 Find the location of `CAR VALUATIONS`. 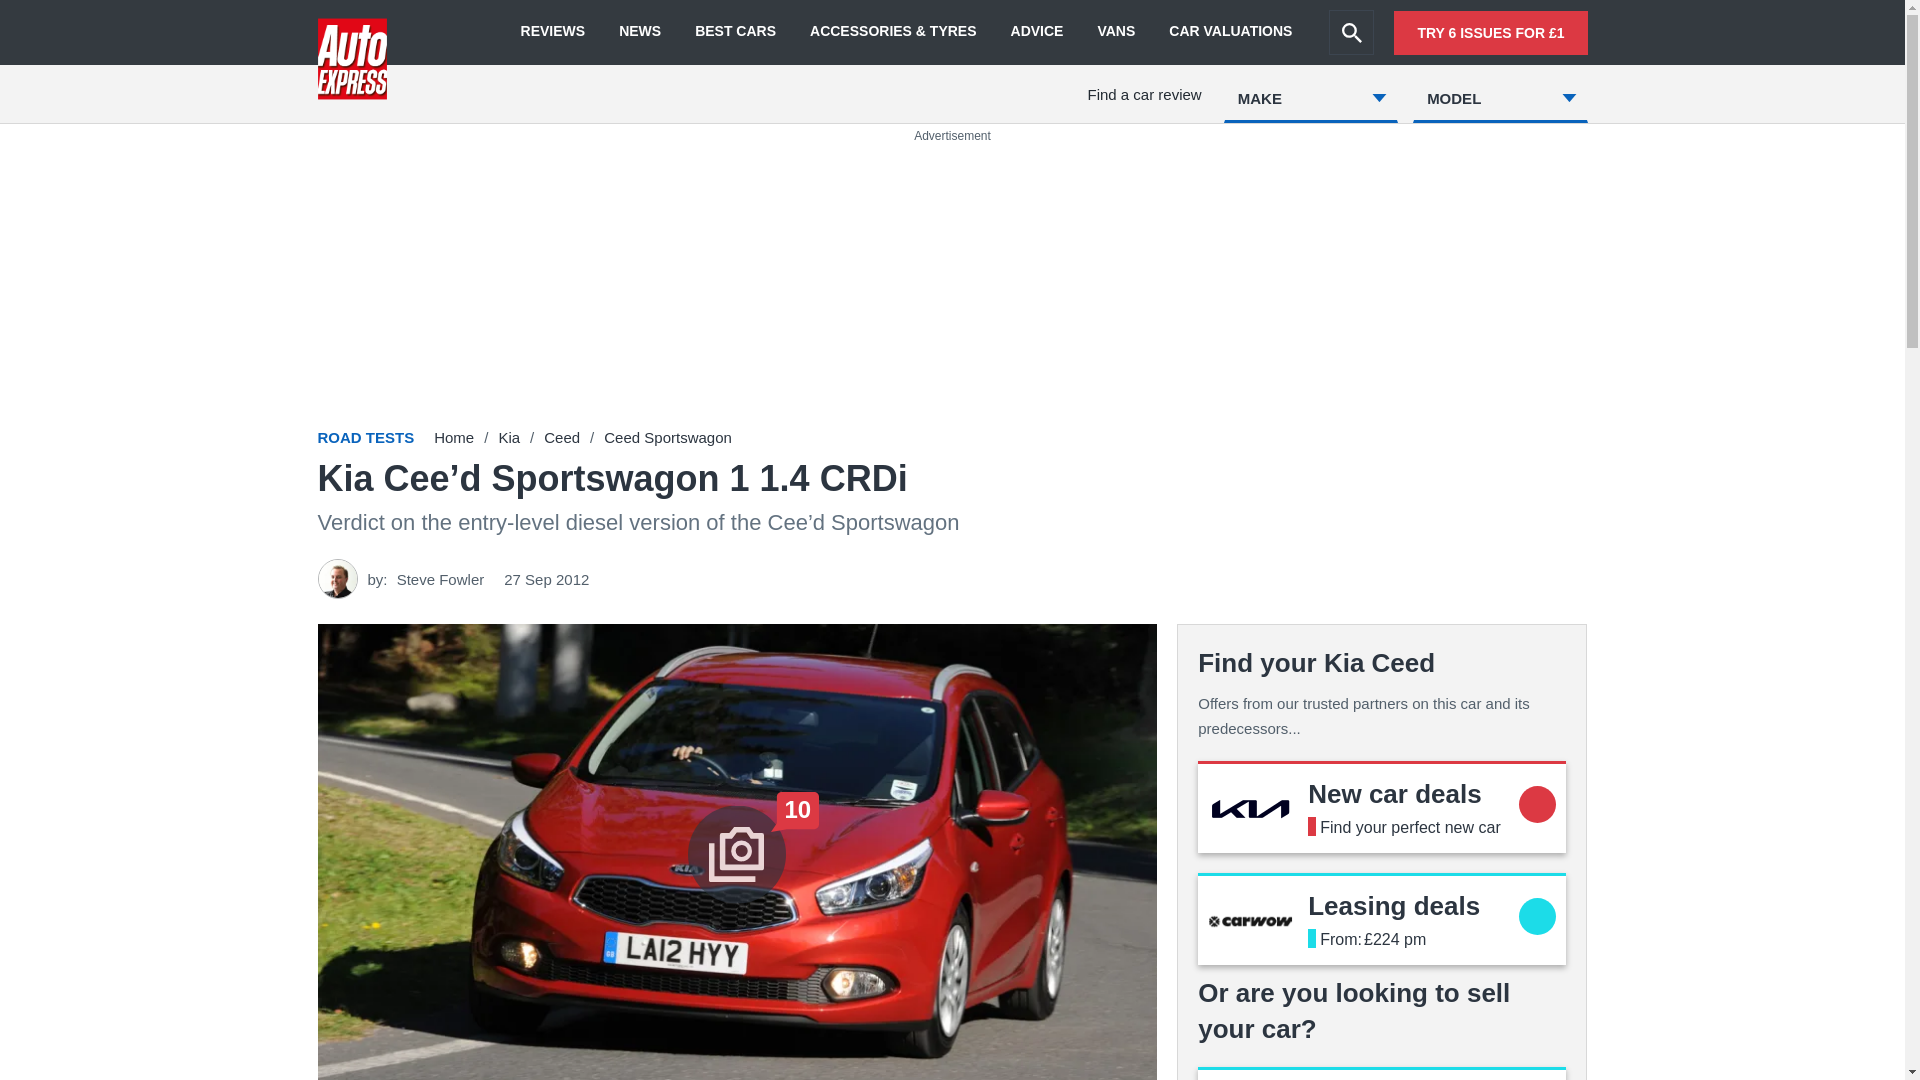

CAR VALUATIONS is located at coordinates (508, 437).